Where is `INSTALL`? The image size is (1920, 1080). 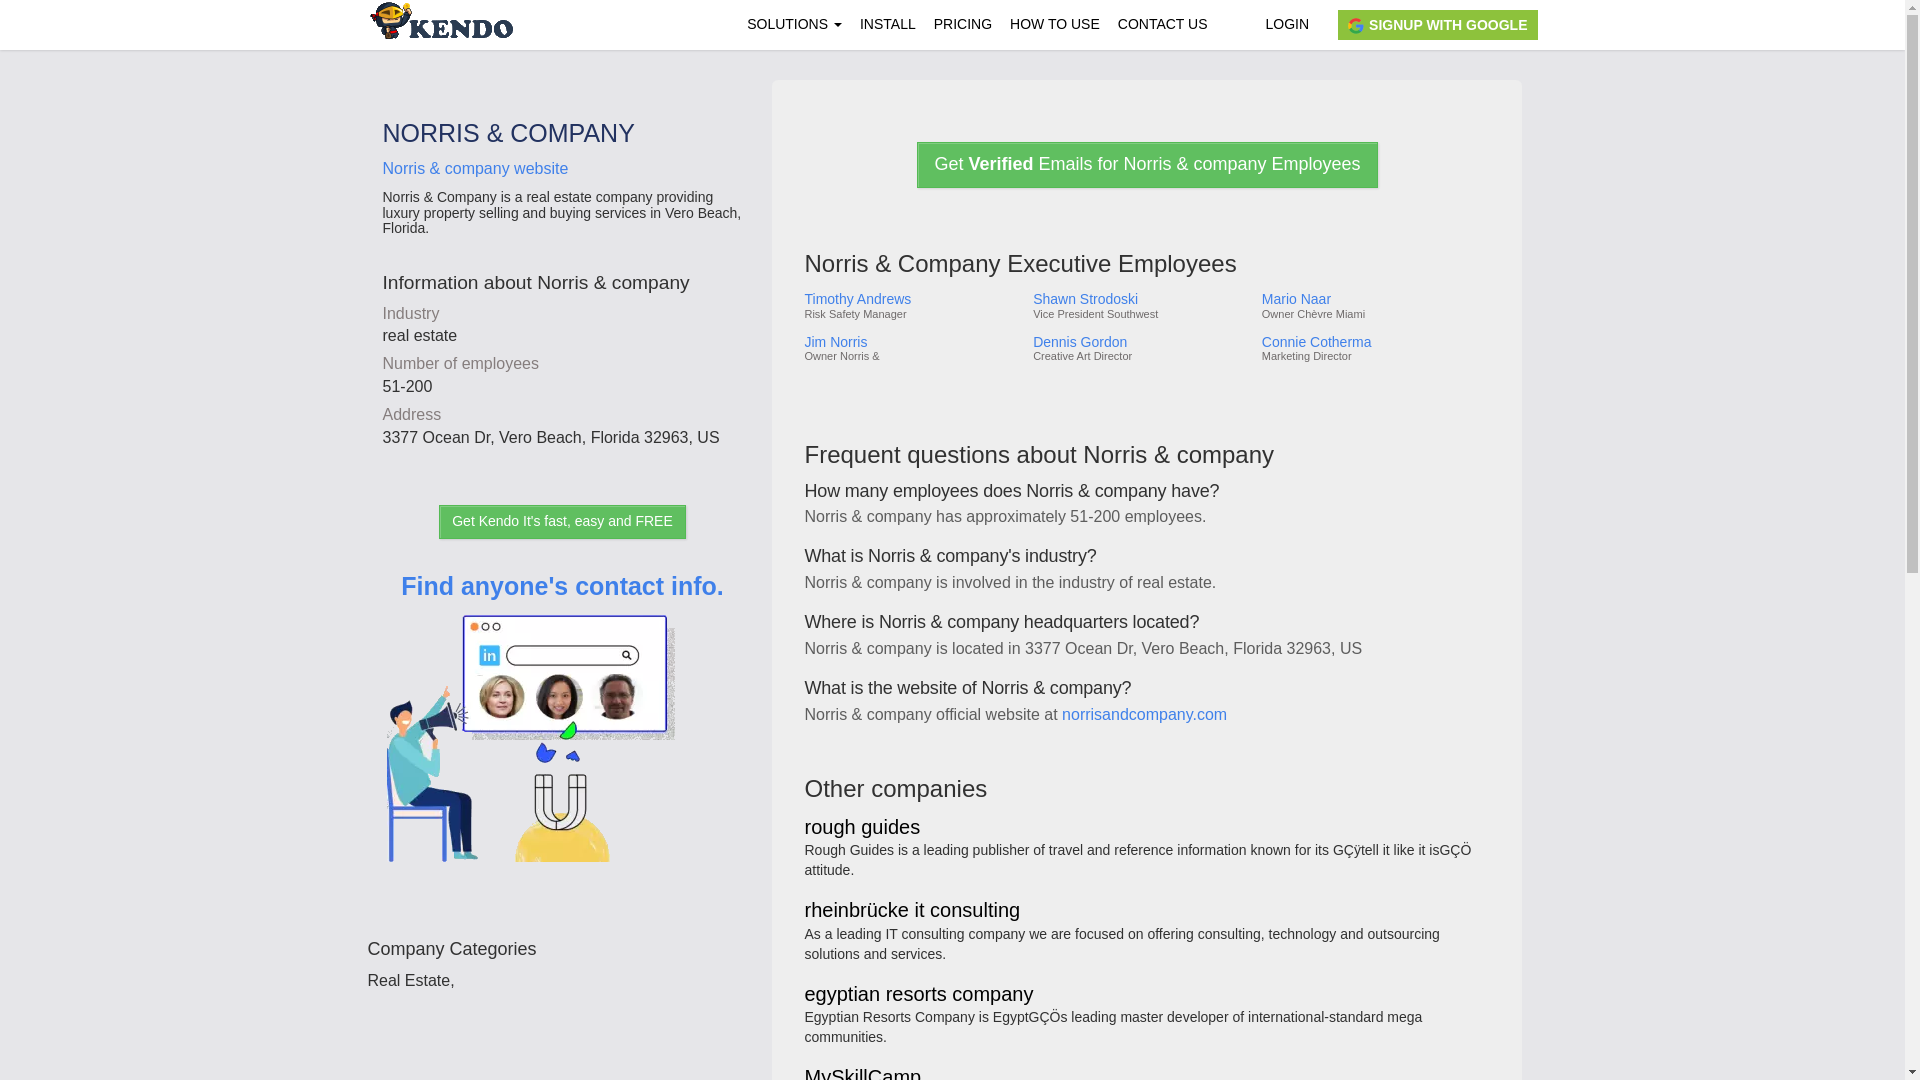 INSTALL is located at coordinates (888, 24).